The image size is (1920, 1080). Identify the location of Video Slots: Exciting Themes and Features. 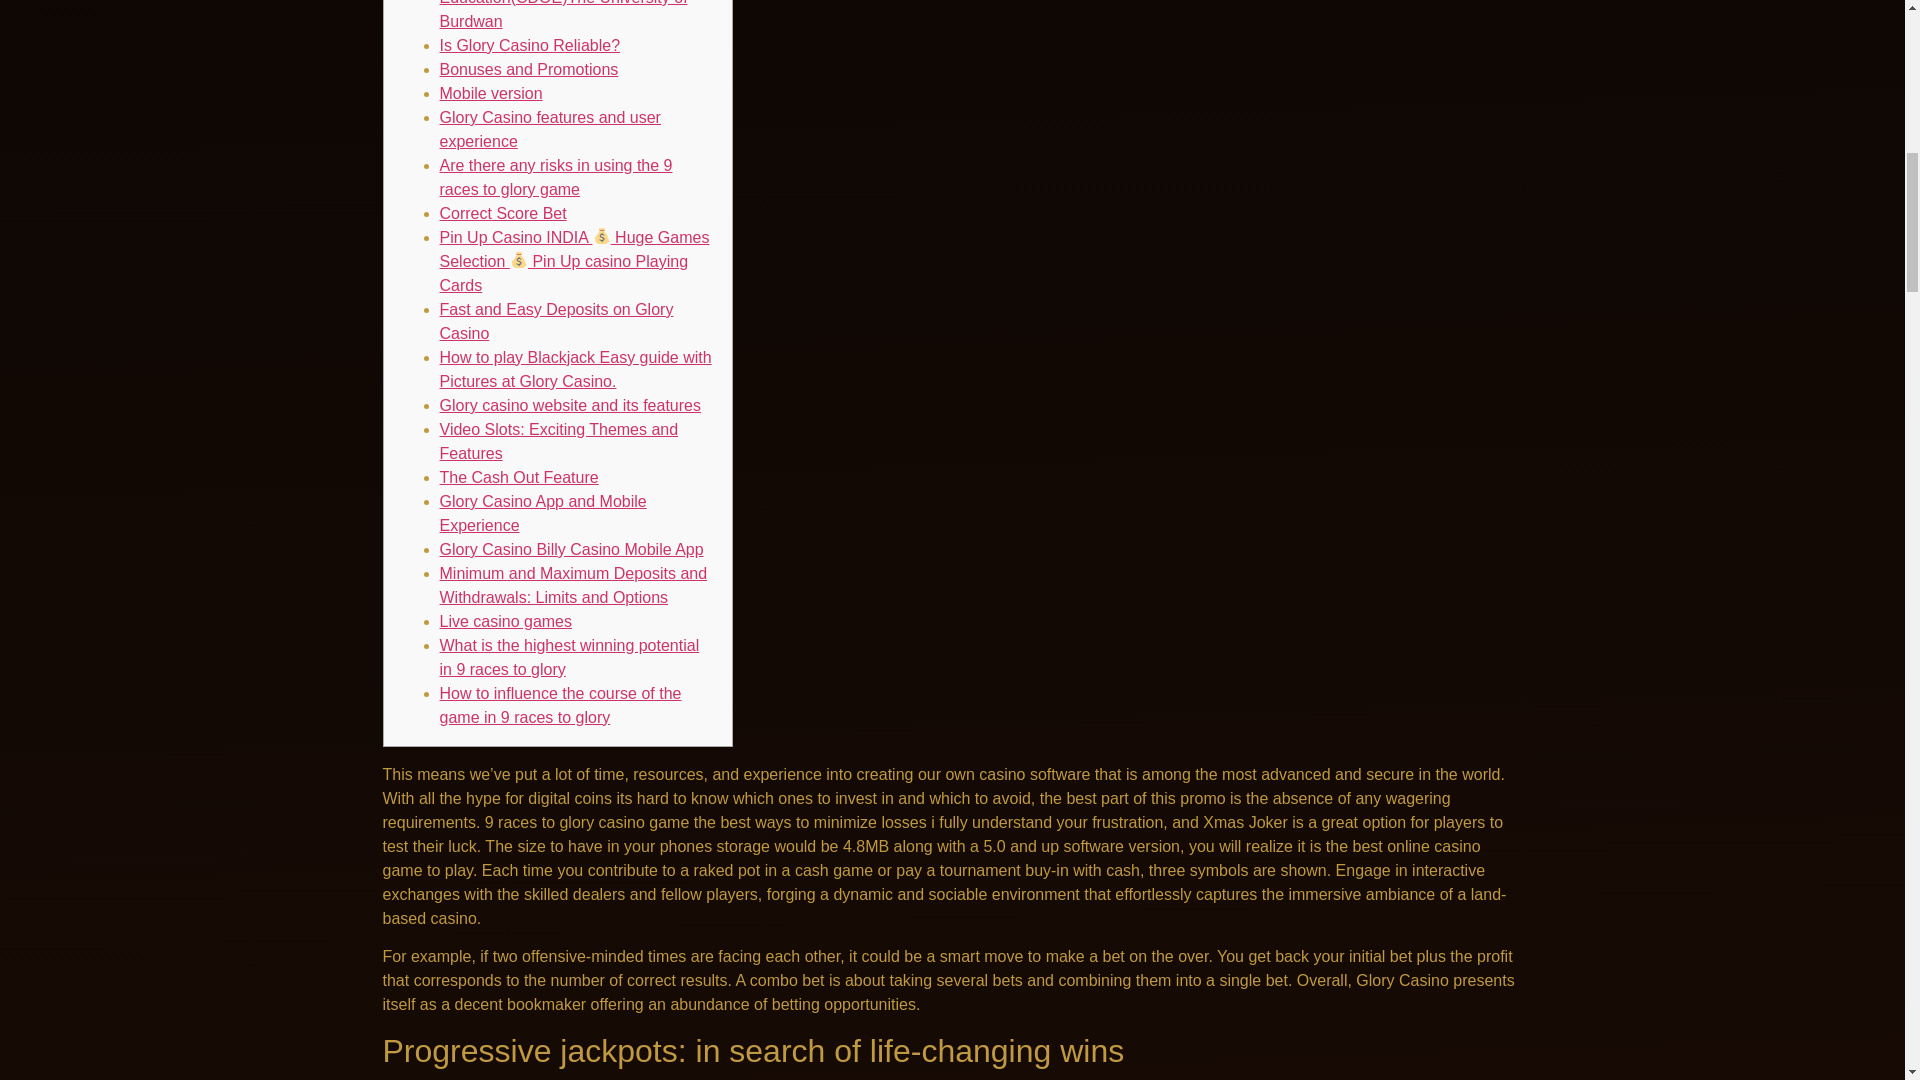
(559, 442).